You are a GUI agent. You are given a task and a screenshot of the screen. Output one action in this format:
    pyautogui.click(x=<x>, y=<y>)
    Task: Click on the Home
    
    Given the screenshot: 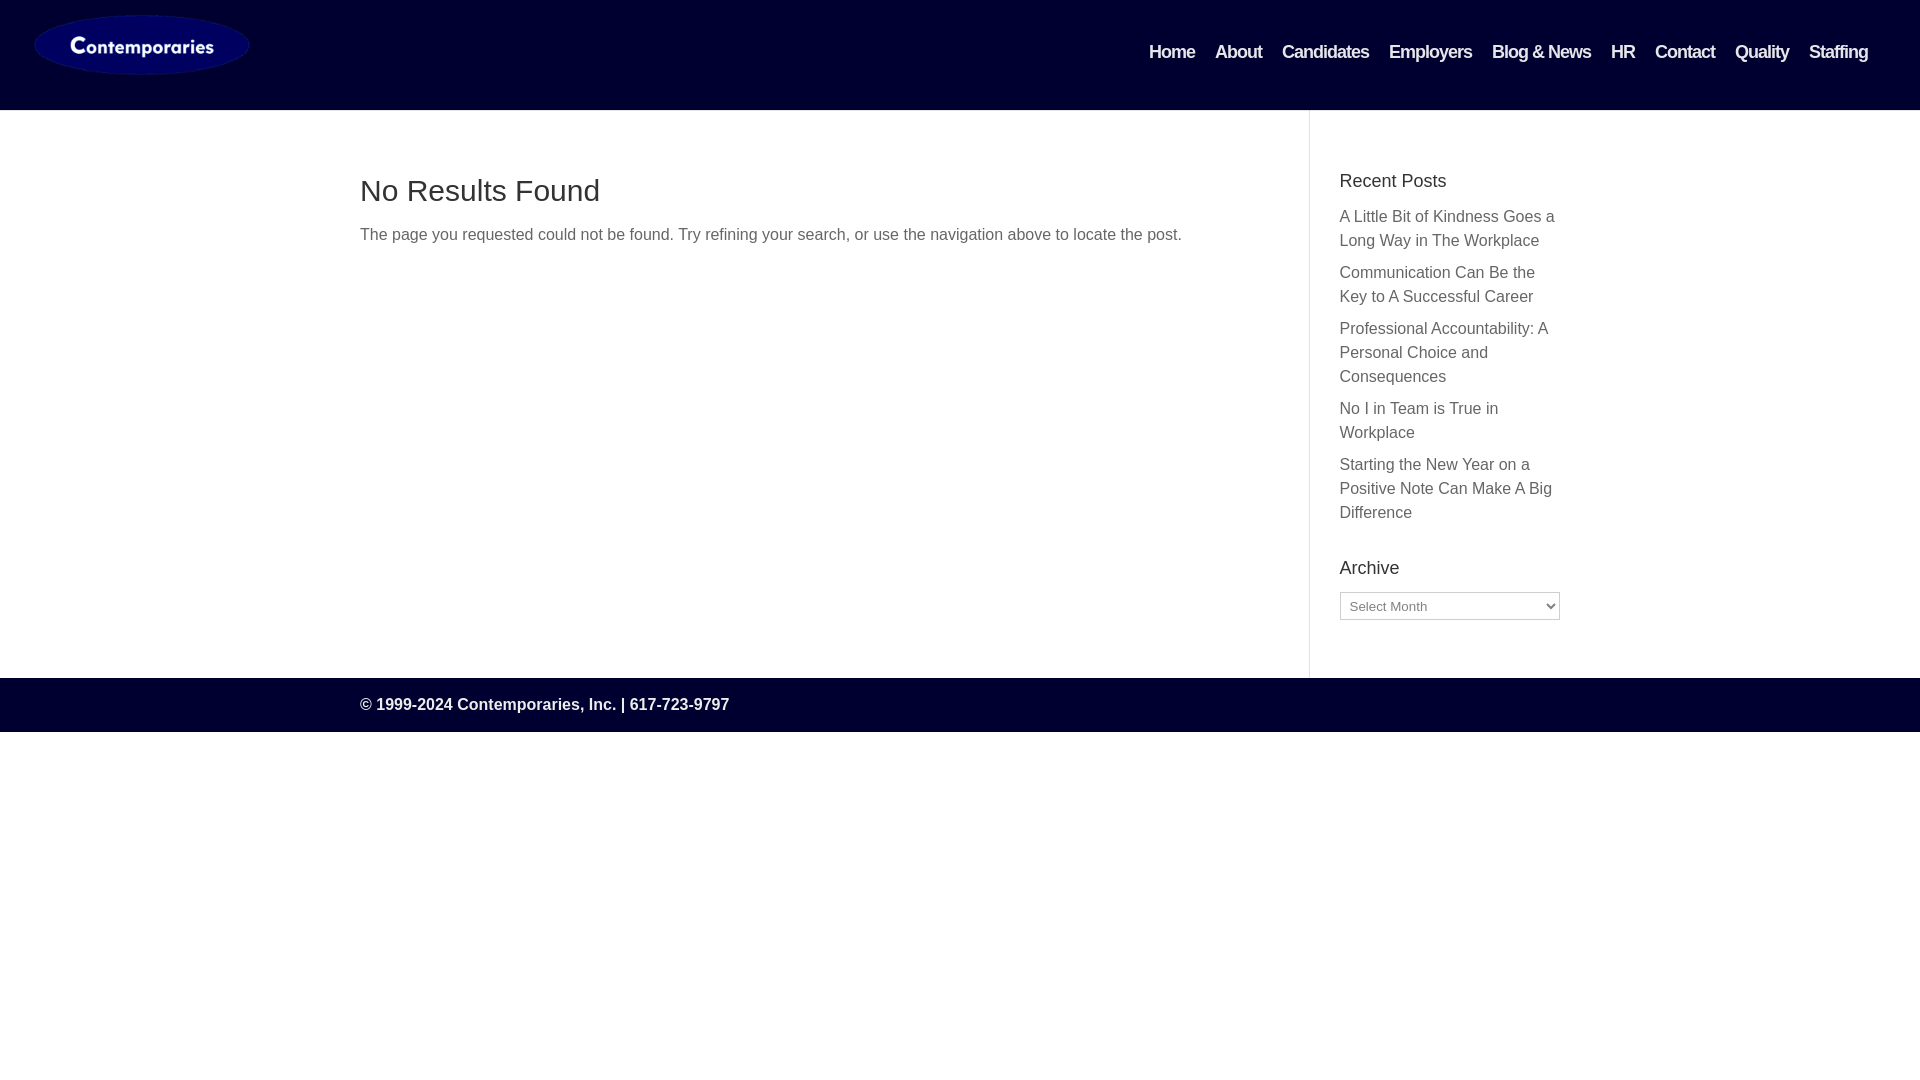 What is the action you would take?
    pyautogui.click(x=1172, y=52)
    